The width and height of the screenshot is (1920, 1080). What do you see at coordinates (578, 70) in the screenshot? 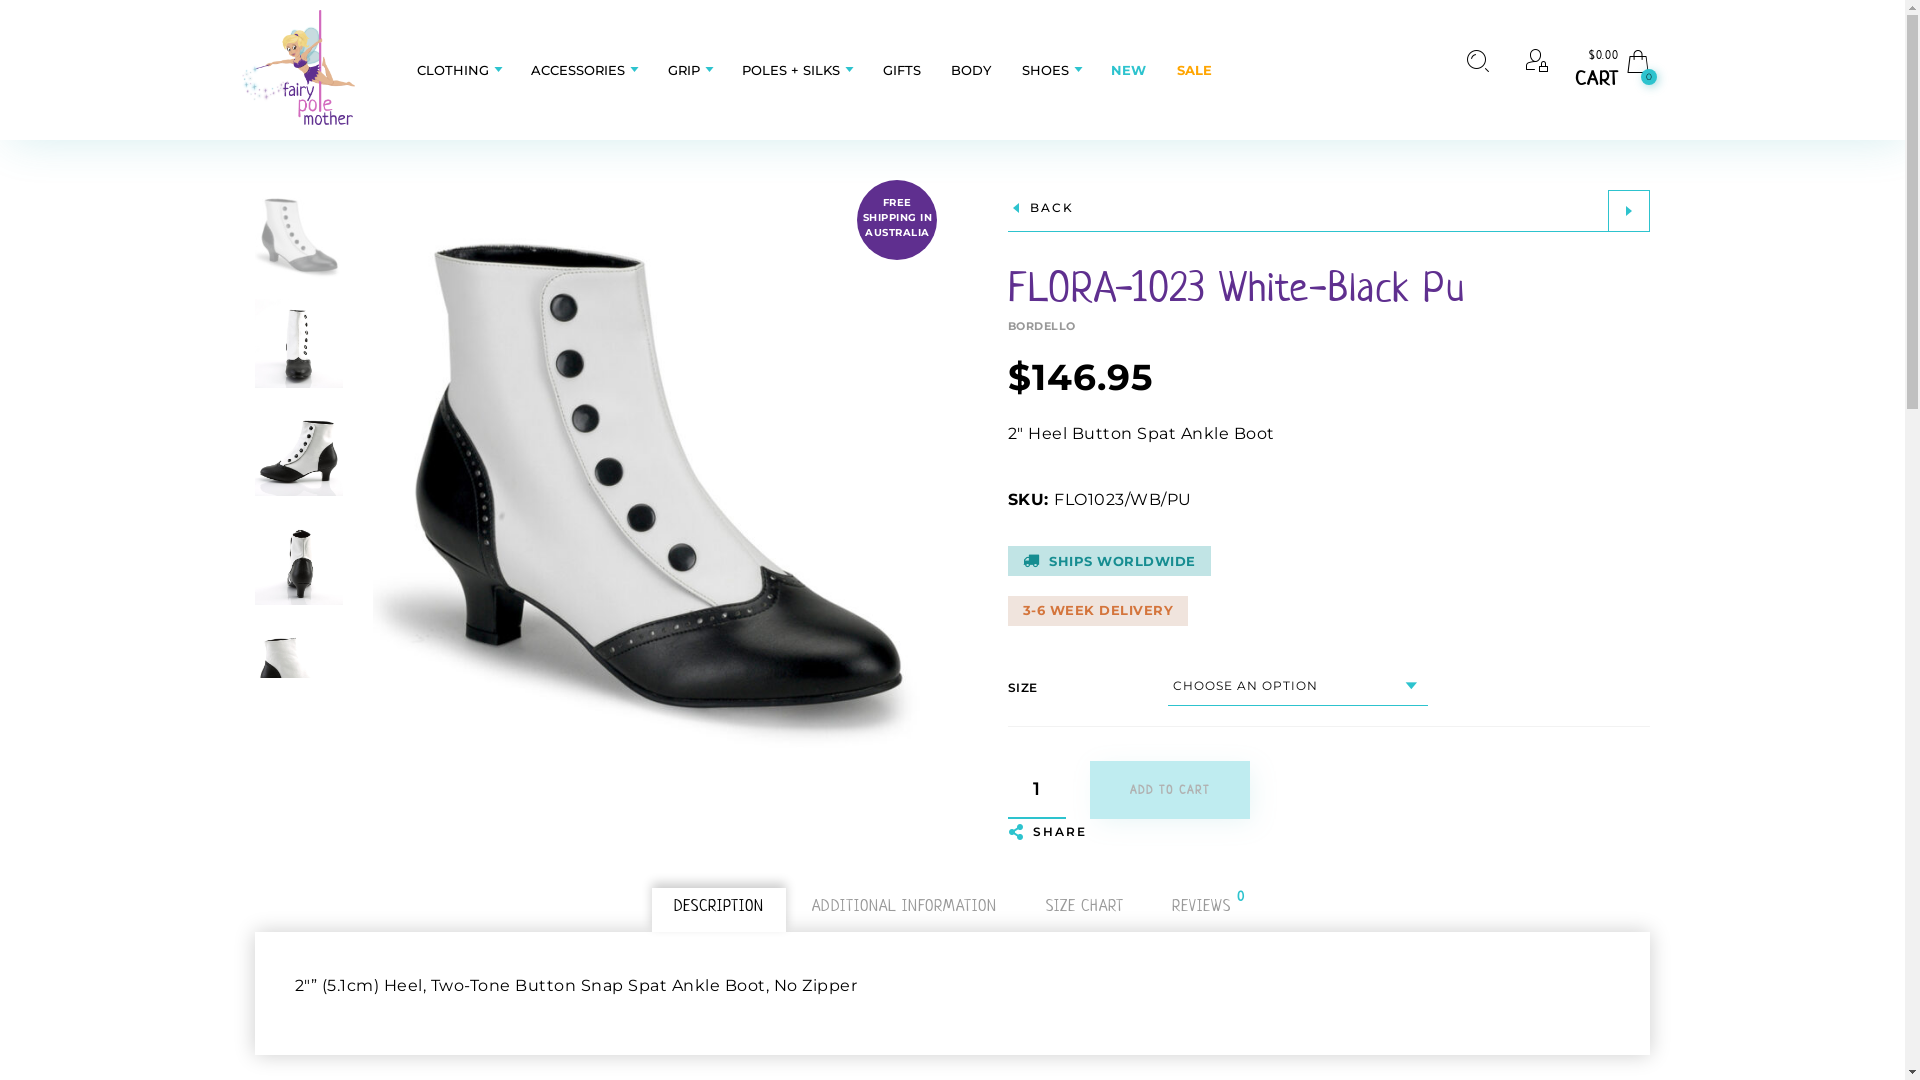
I see `ACCESSORIES` at bounding box center [578, 70].